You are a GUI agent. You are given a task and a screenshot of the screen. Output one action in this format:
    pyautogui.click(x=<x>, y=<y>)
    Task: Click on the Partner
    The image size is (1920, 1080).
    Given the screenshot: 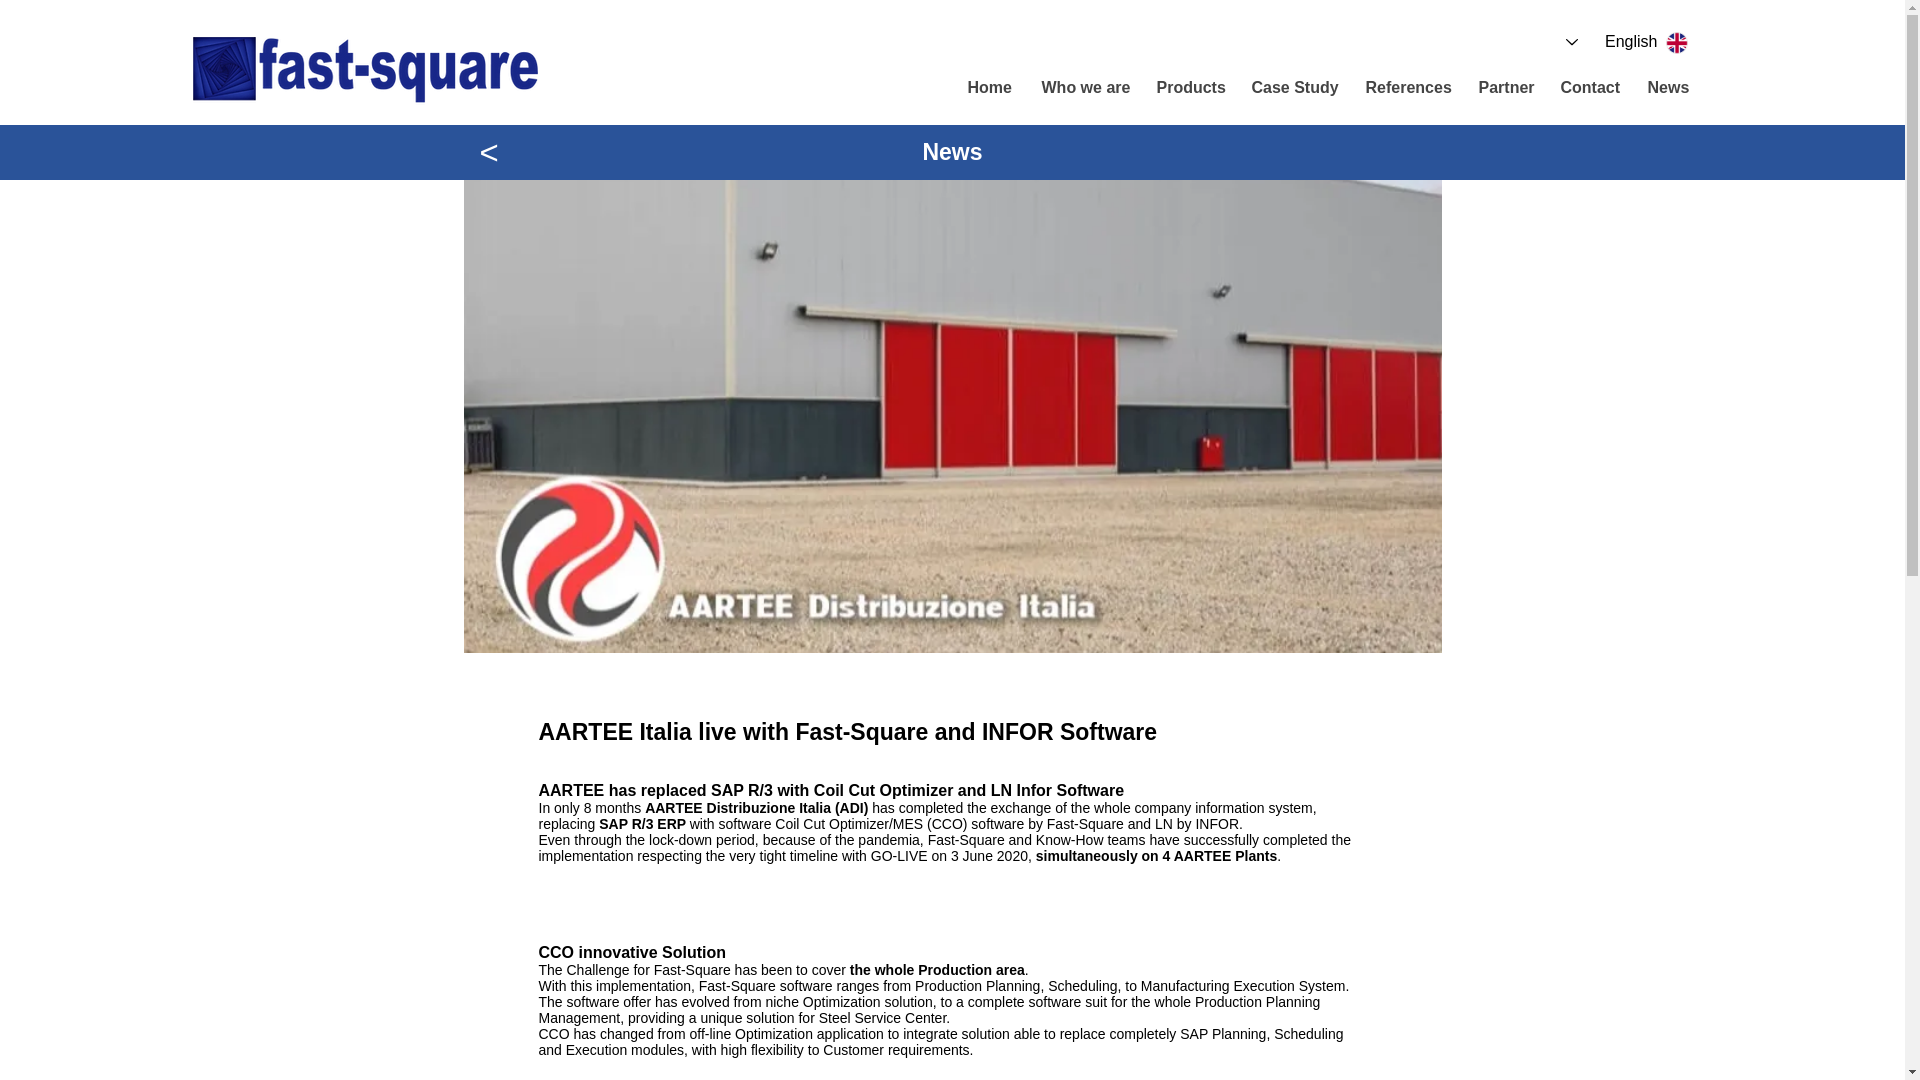 What is the action you would take?
    pyautogui.click(x=1502, y=88)
    